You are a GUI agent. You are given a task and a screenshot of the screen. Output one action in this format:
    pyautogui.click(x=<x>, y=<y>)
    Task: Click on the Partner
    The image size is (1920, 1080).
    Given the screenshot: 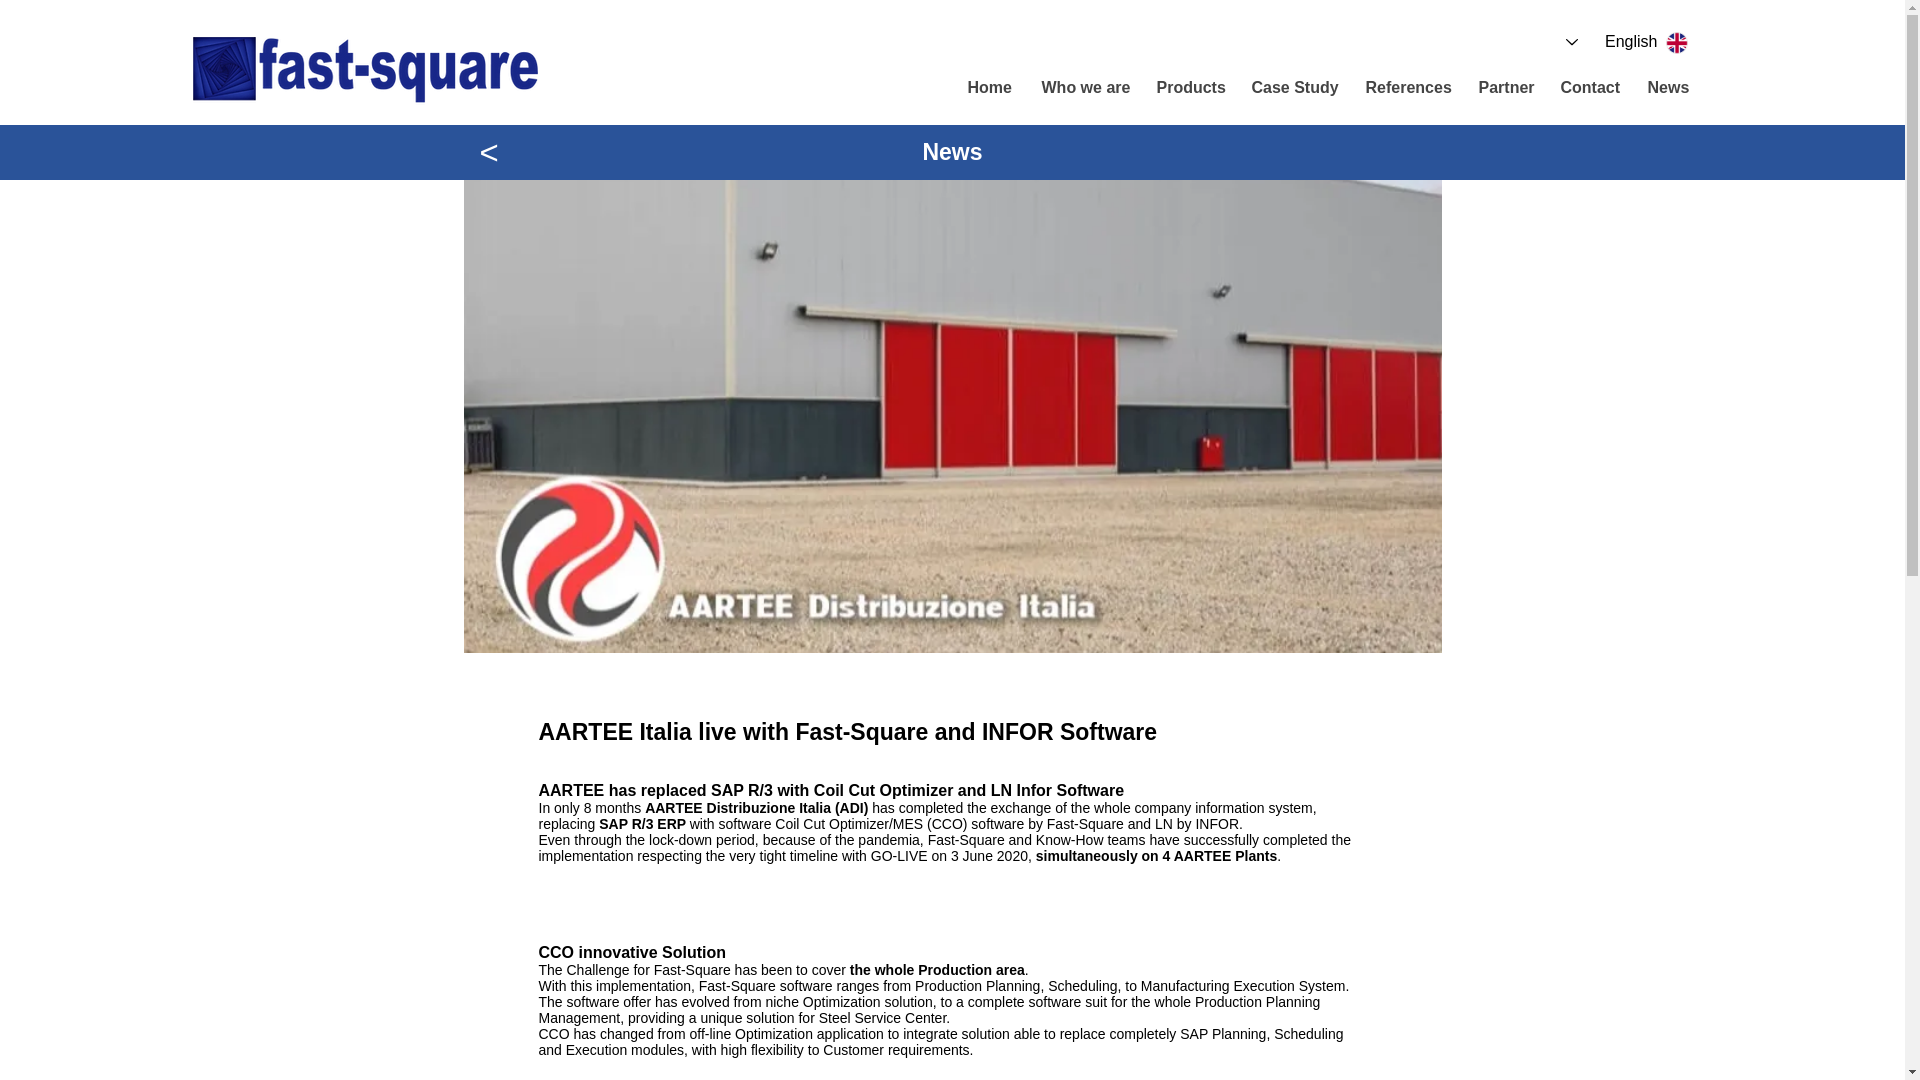 What is the action you would take?
    pyautogui.click(x=1502, y=88)
    